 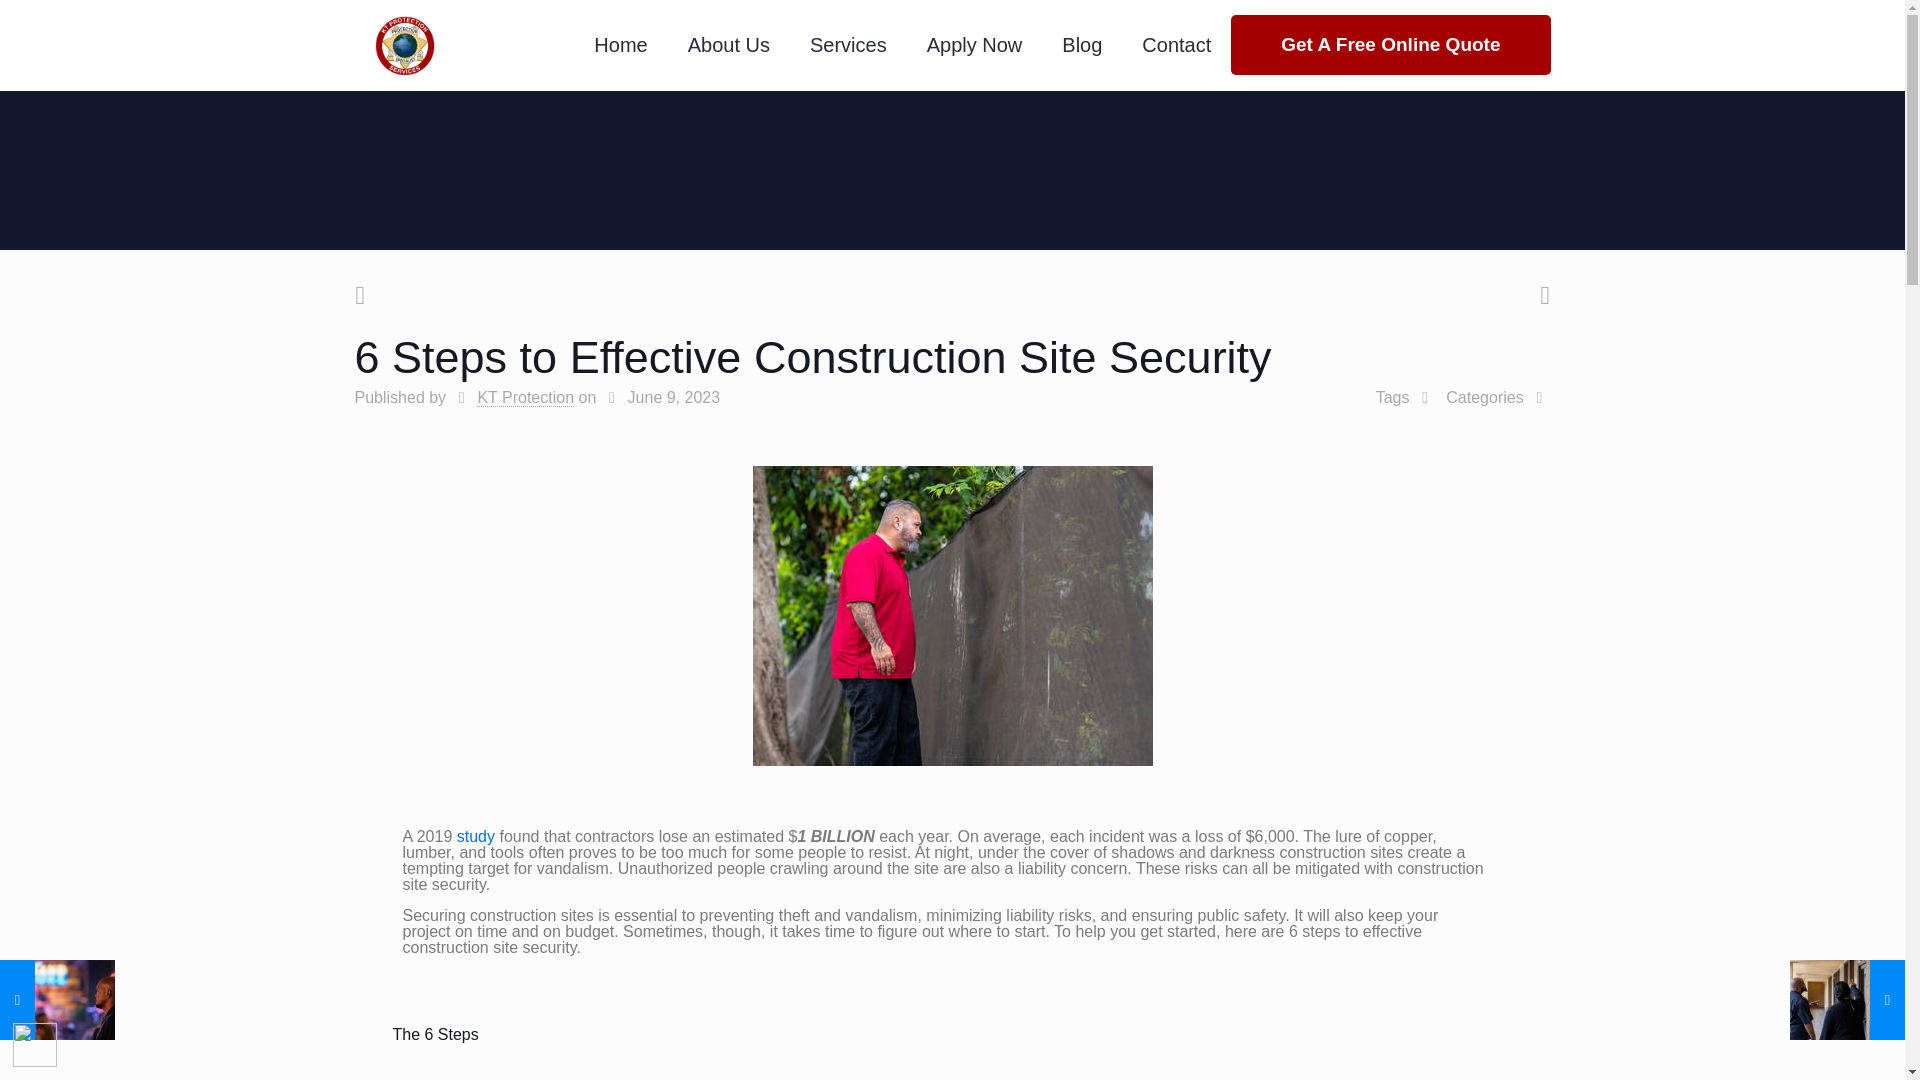 What do you see at coordinates (974, 44) in the screenshot?
I see `Apply Now` at bounding box center [974, 44].